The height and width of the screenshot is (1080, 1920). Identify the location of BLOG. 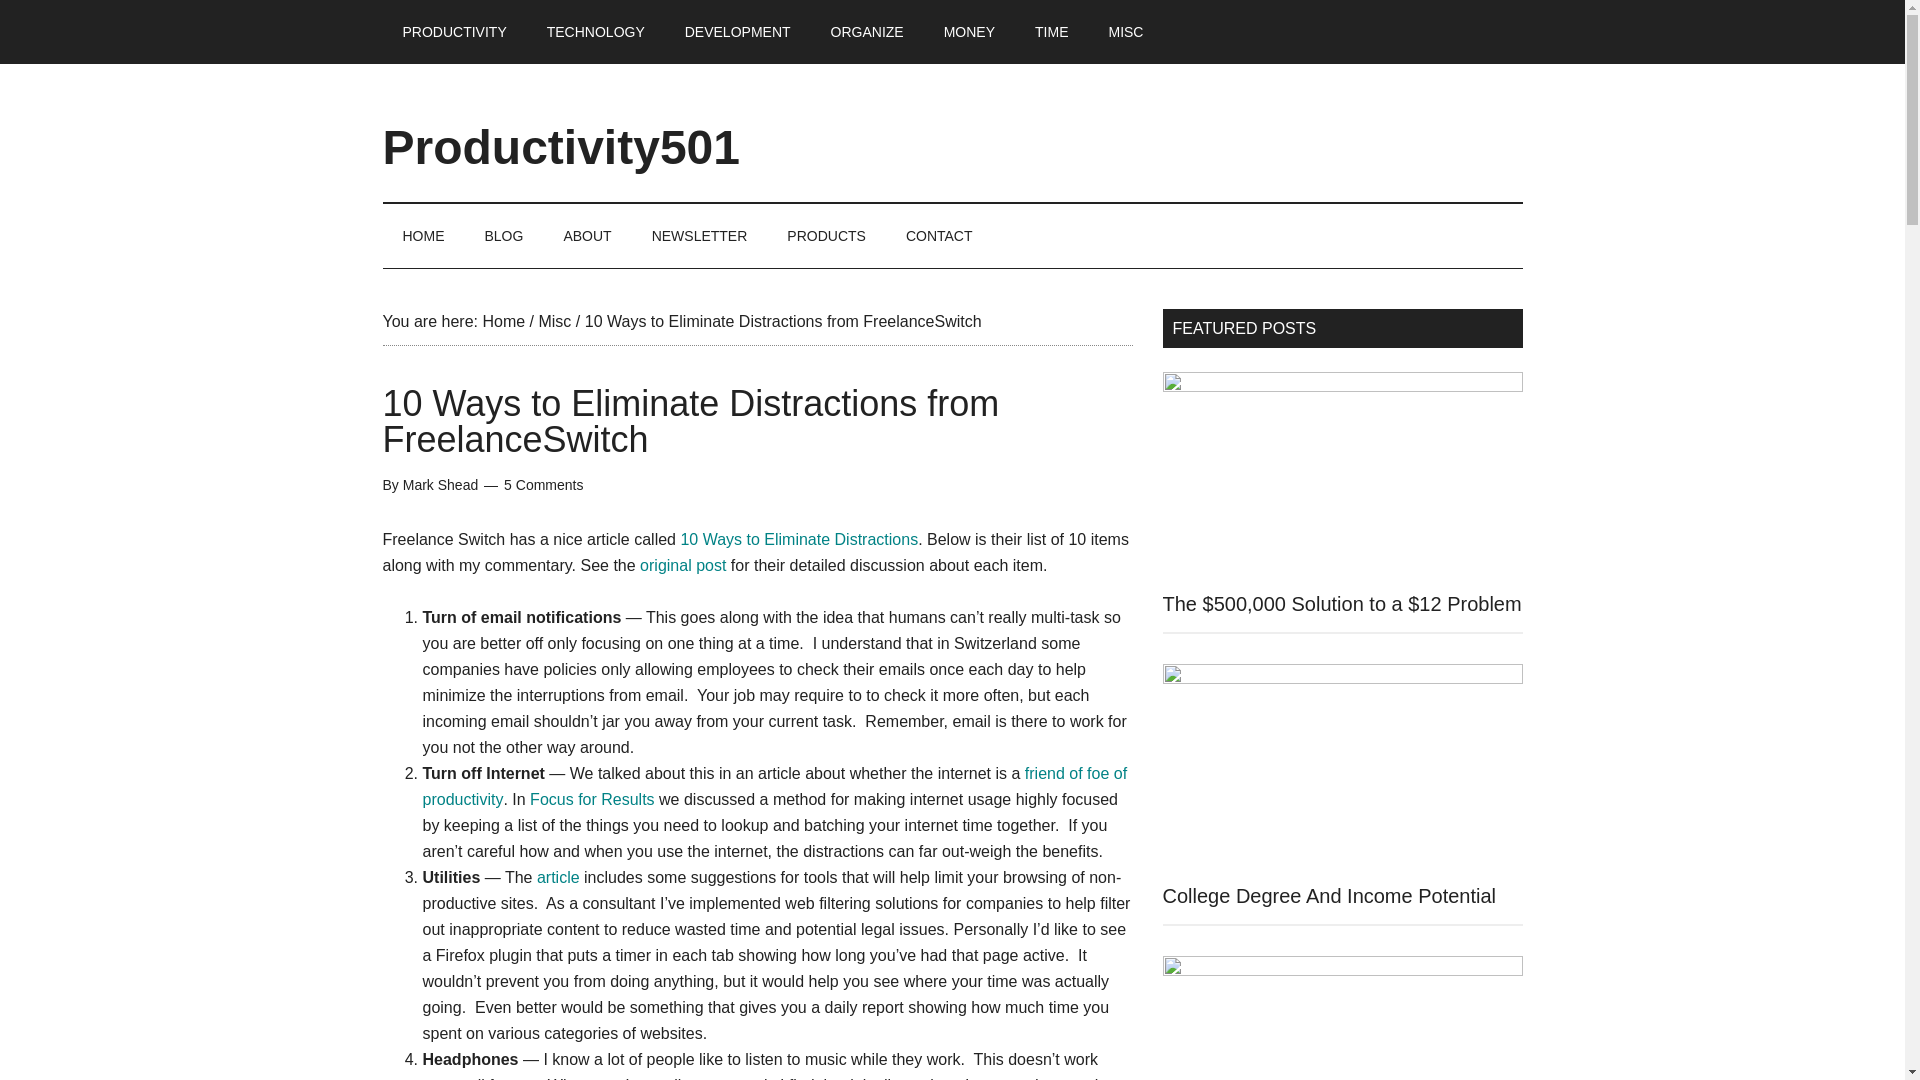
(504, 236).